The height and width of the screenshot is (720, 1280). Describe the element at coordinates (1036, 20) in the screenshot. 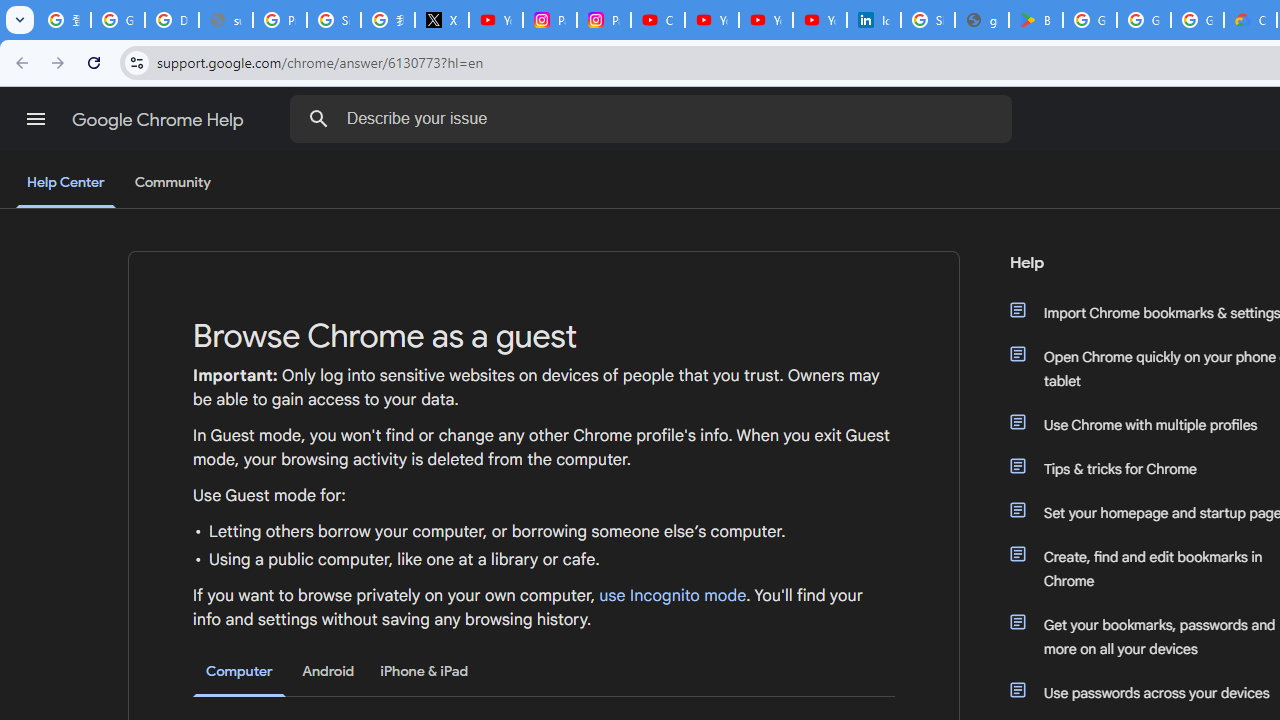

I see `Bluey: Let's Play! - Apps on Google Play` at that location.